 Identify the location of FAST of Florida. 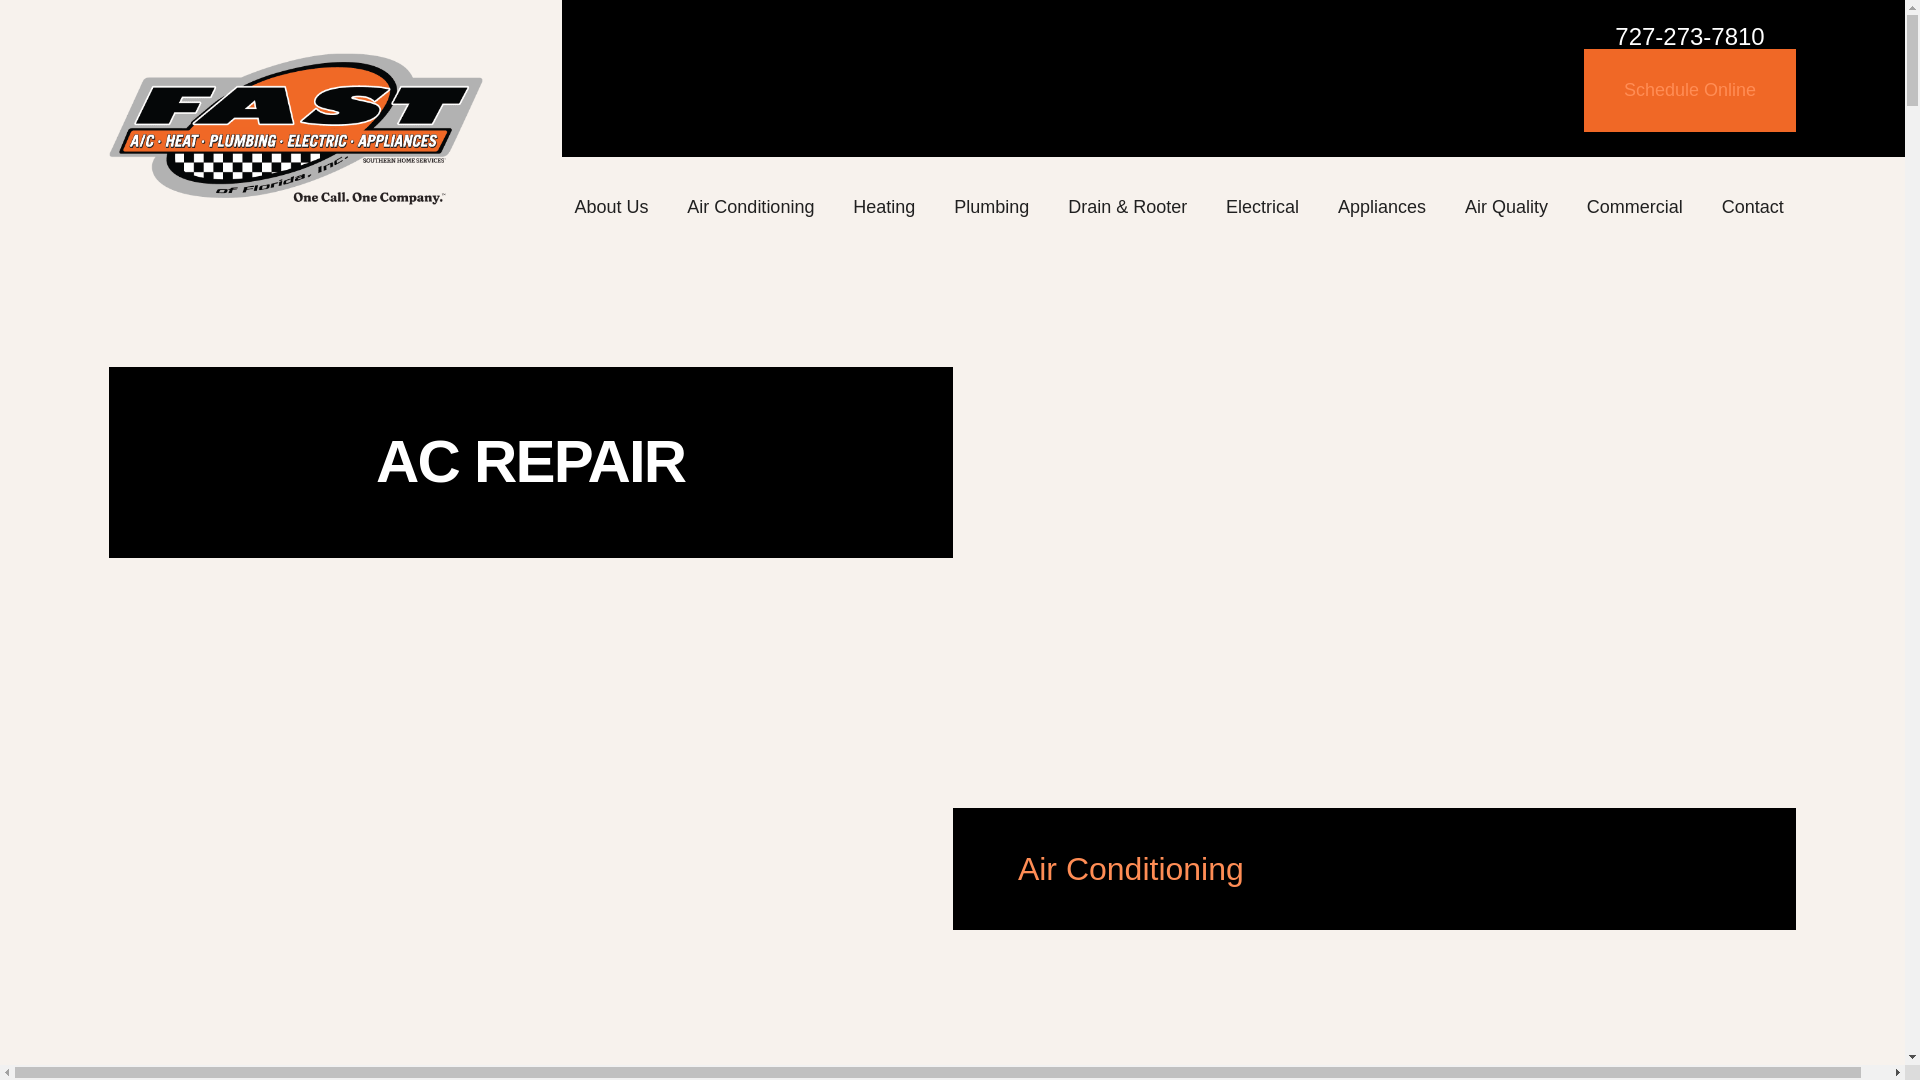
(296, 128).